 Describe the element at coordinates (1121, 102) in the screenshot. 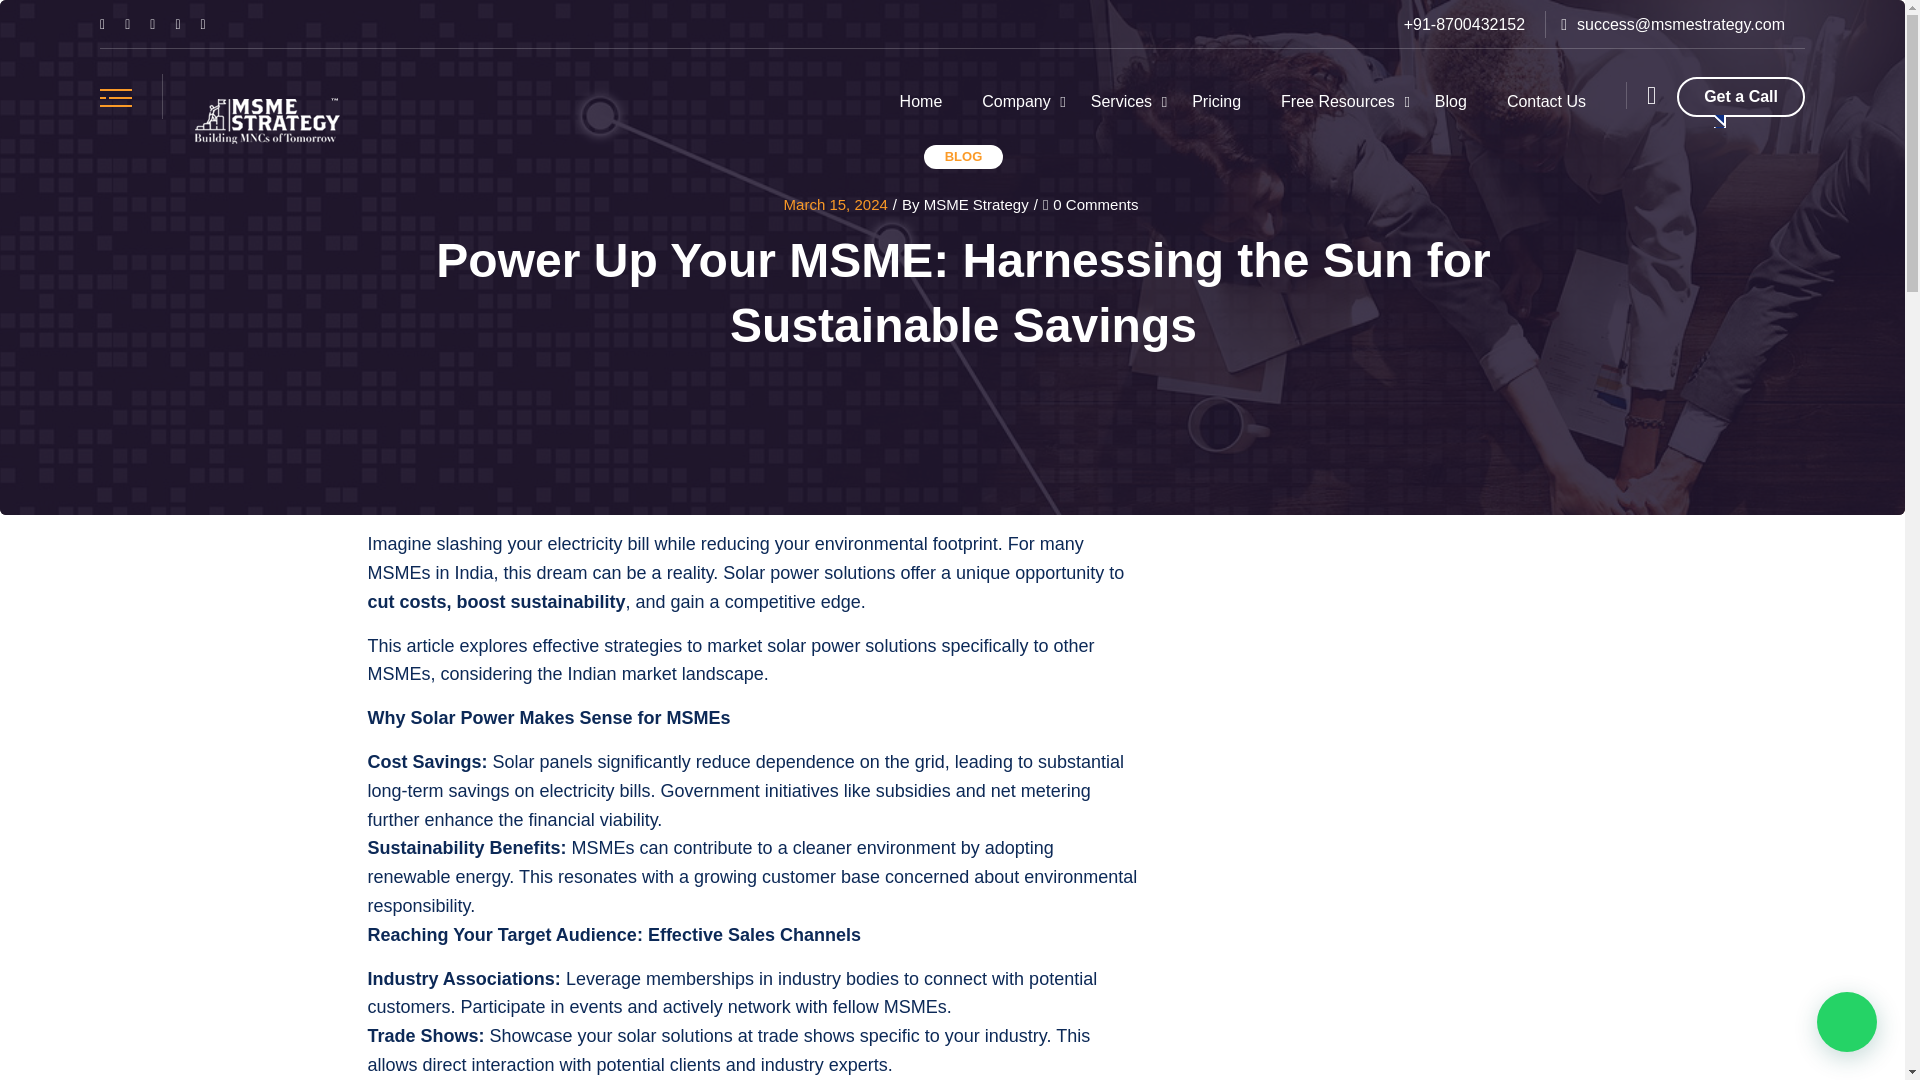

I see `Services` at that location.